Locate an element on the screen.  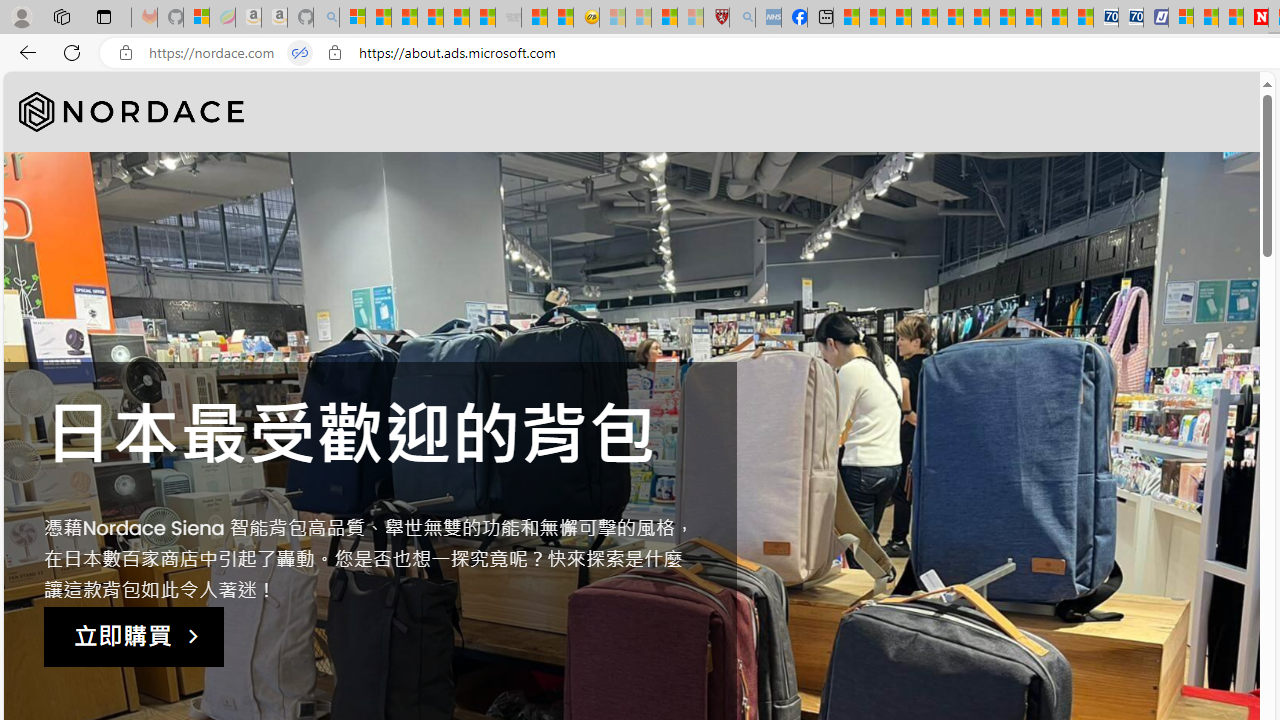
Tabs in split screen is located at coordinates (300, 53).